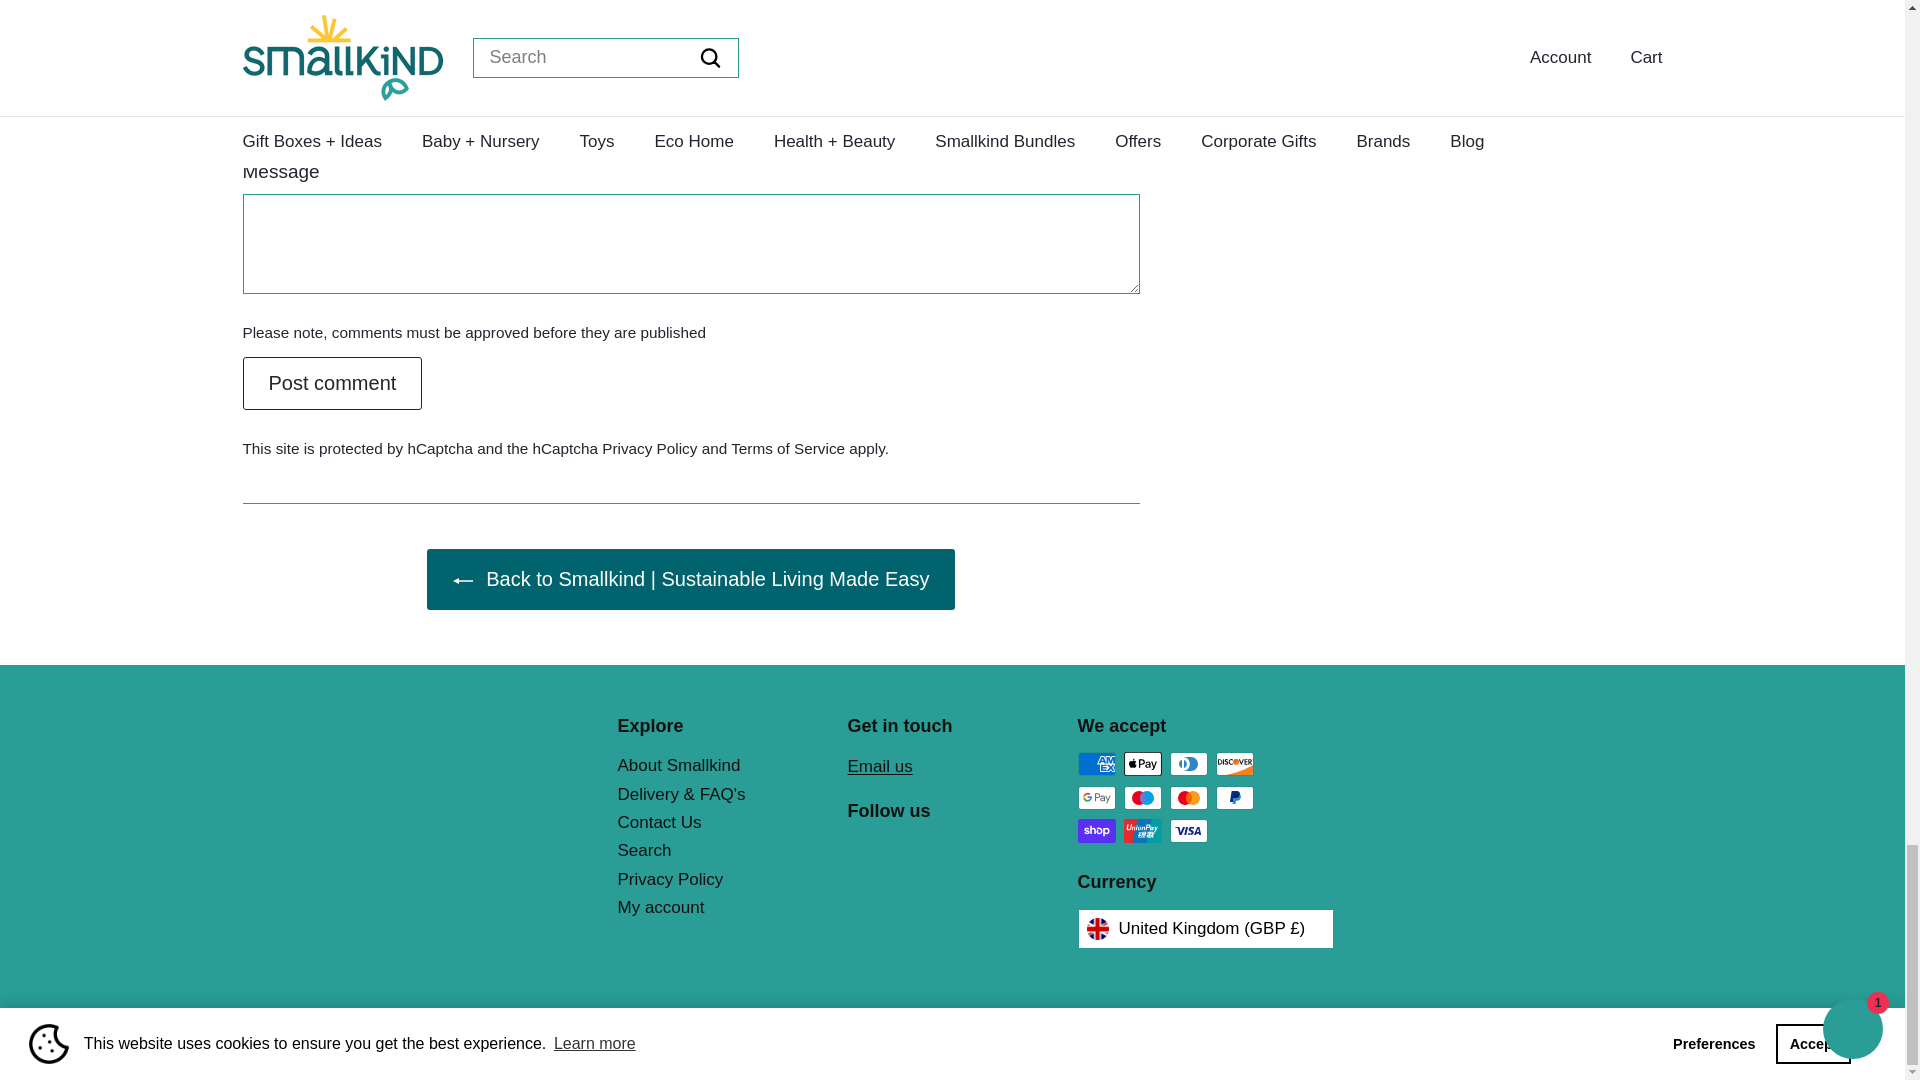  I want to click on Discover, so click(1234, 764).